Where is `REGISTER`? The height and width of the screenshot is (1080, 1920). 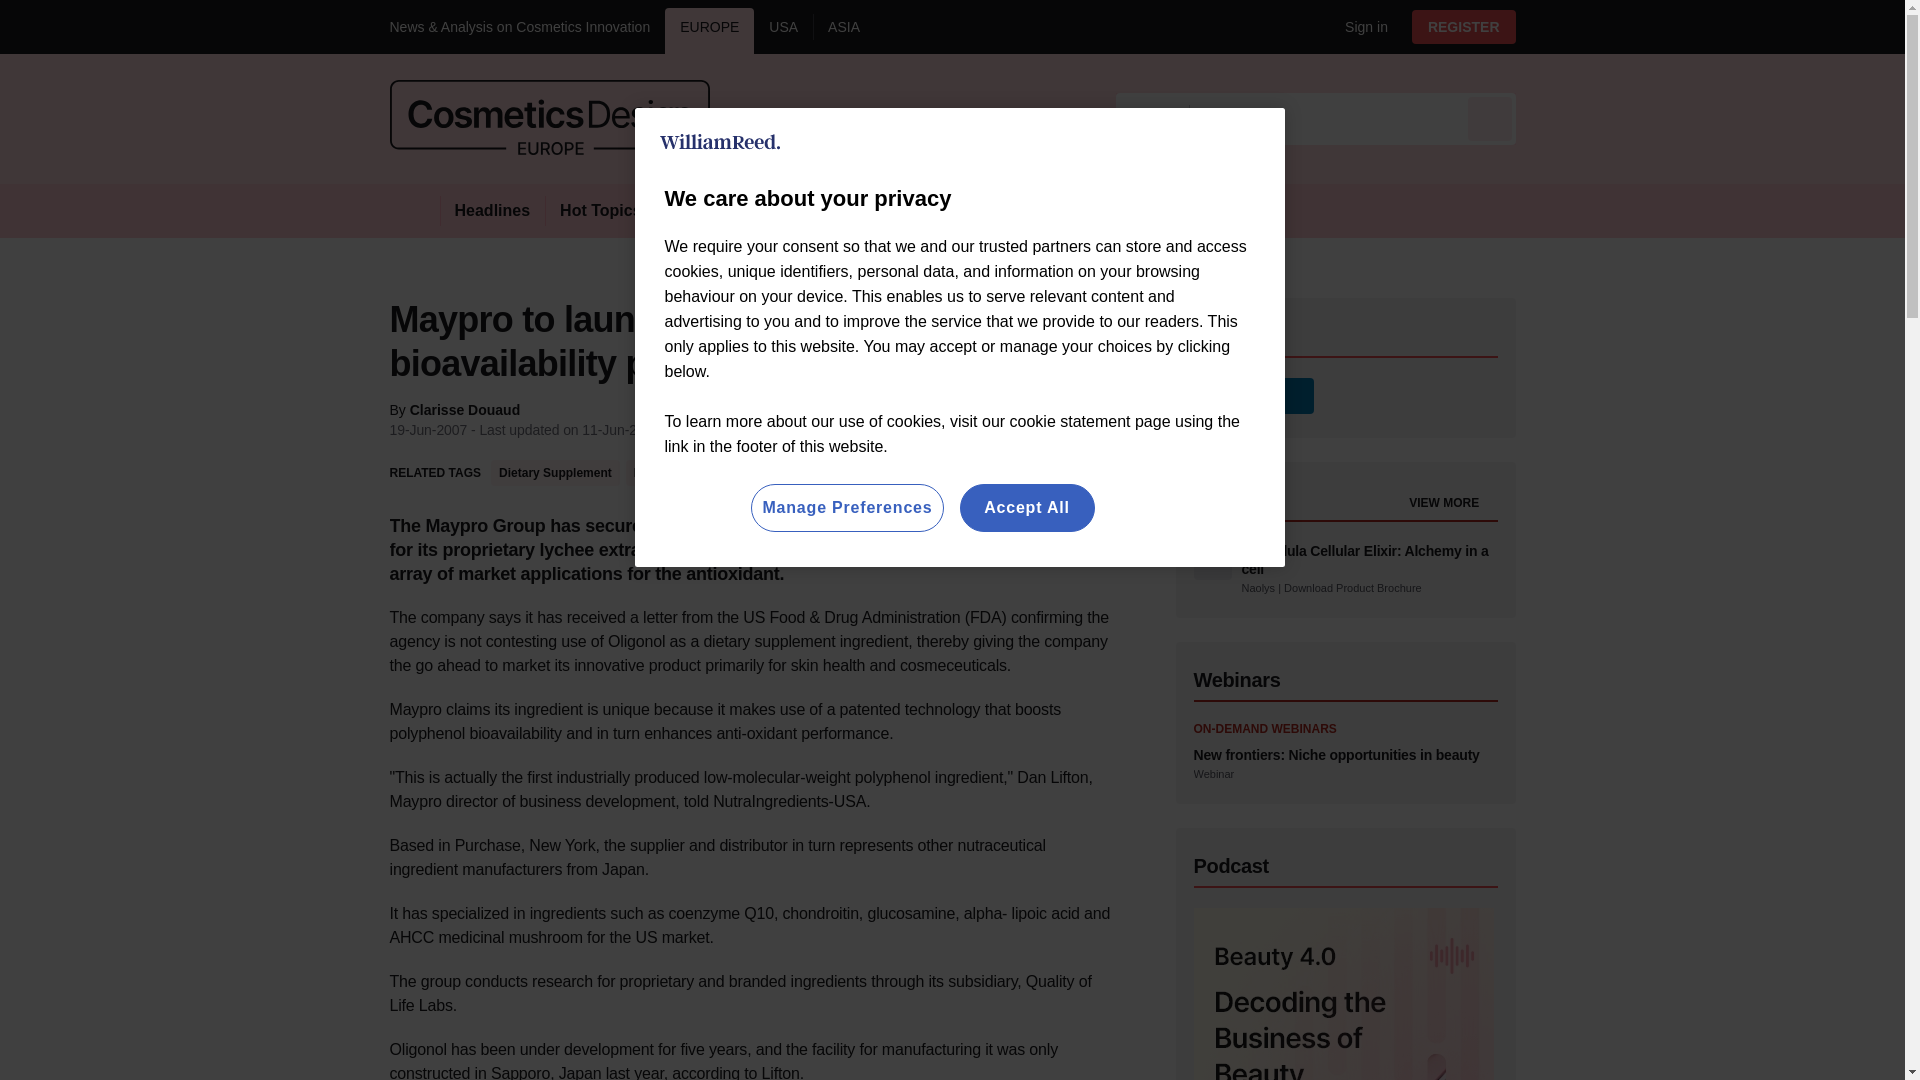
REGISTER is located at coordinates (1464, 26).